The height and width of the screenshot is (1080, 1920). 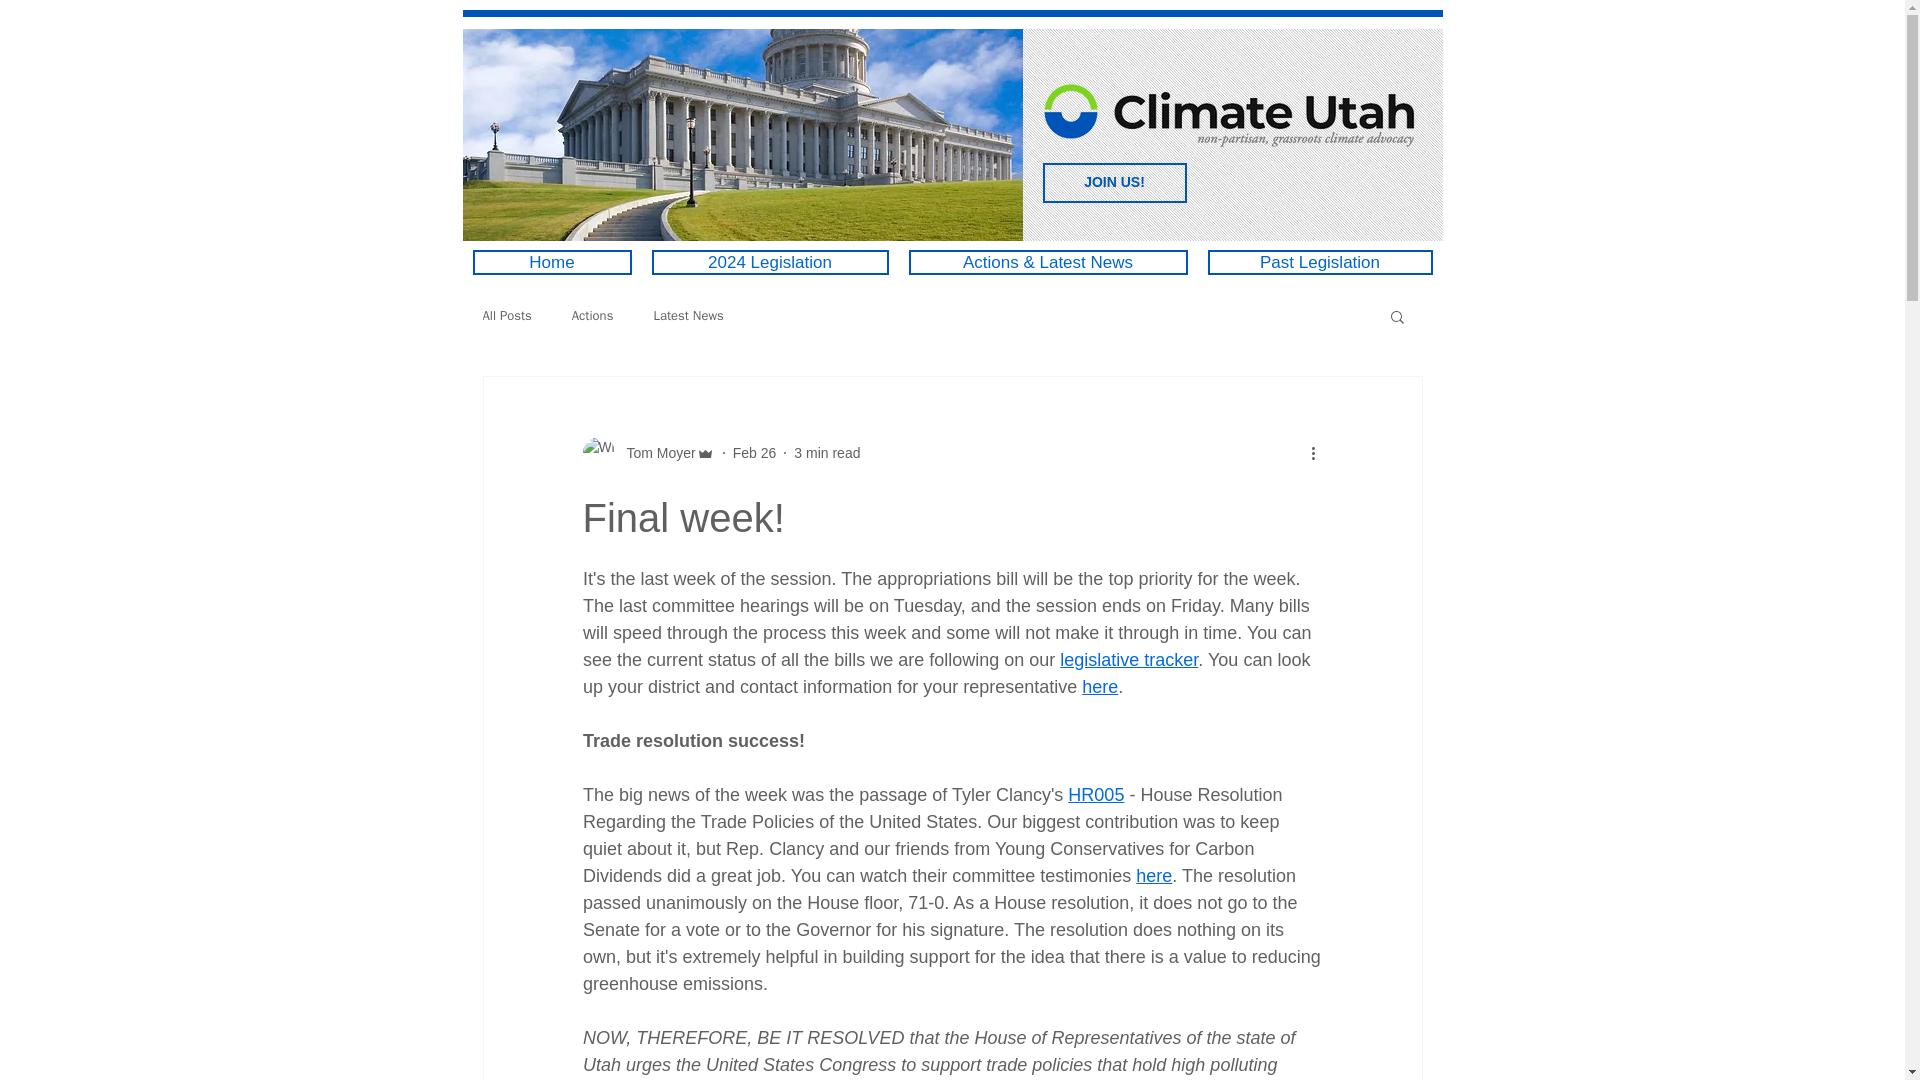 What do you see at coordinates (552, 262) in the screenshot?
I see `Home` at bounding box center [552, 262].